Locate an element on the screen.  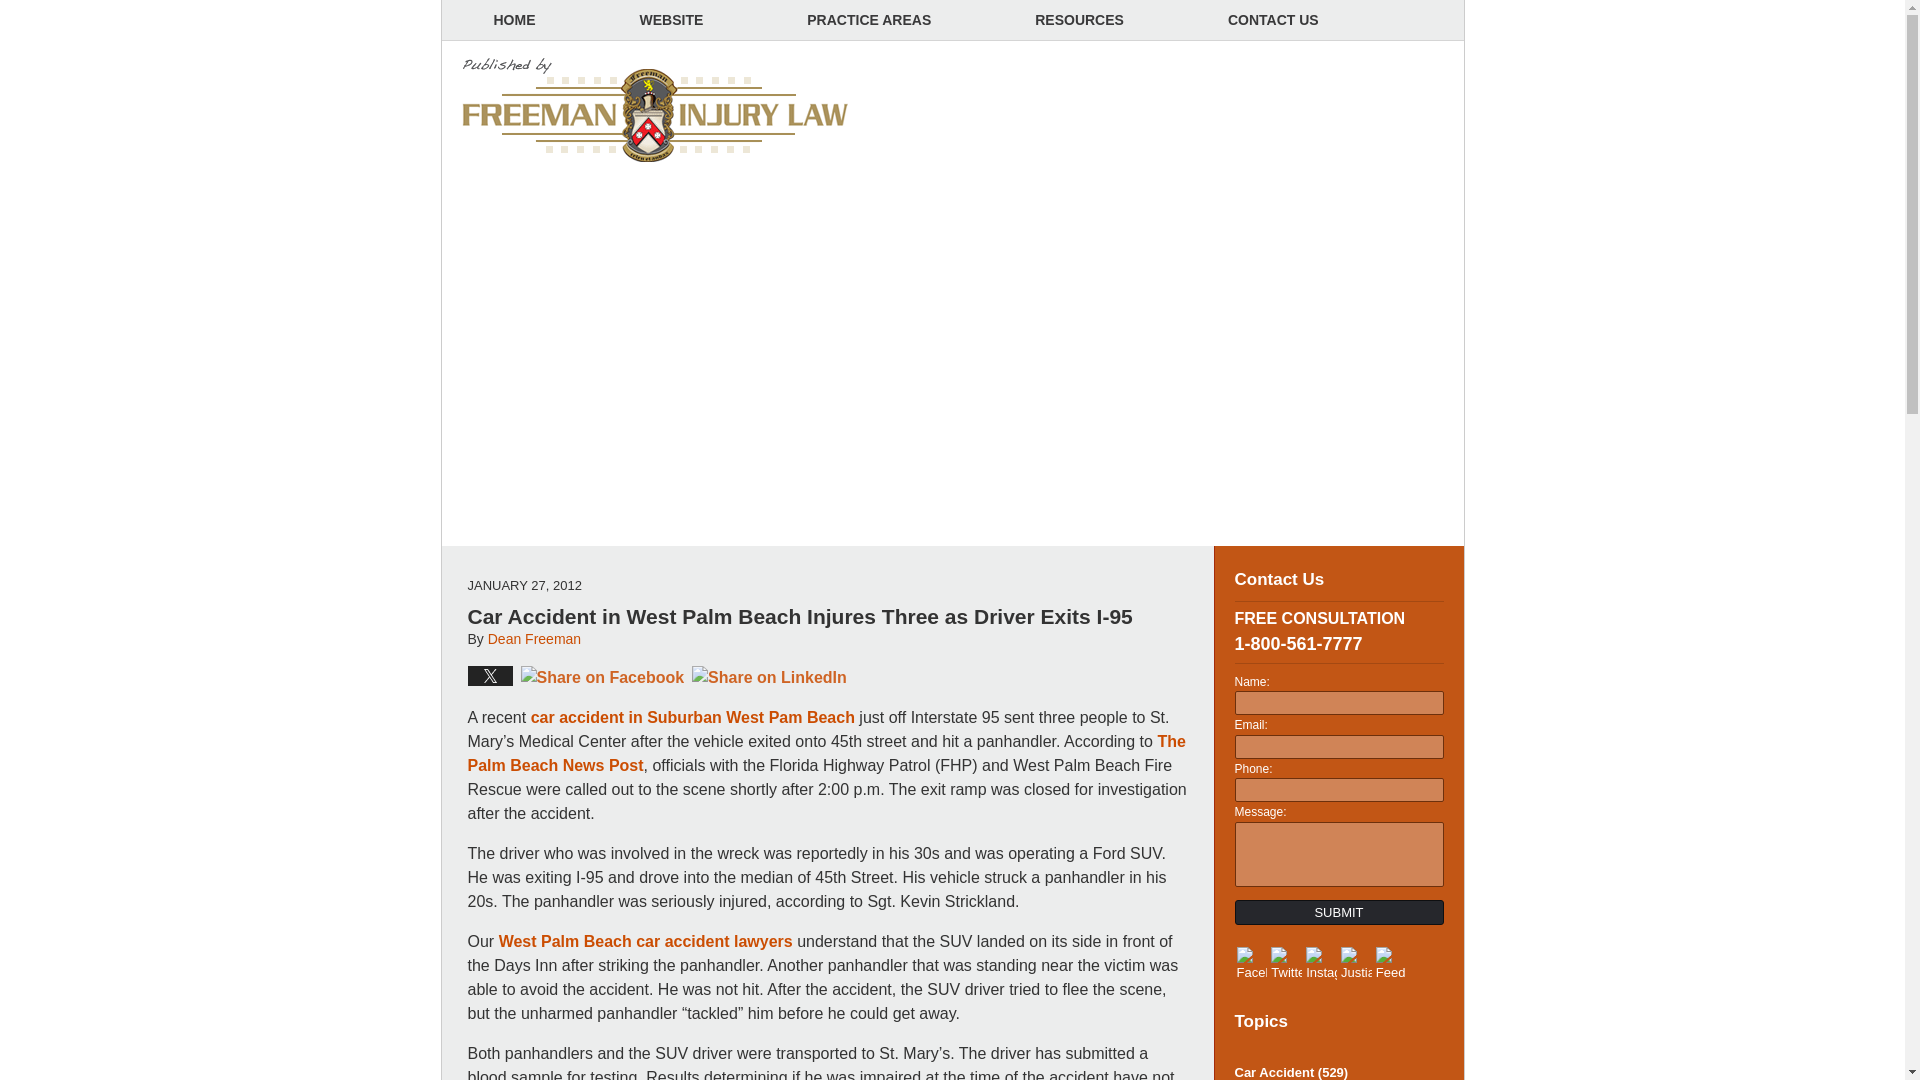
car accident in Suburban West Pam Beach is located at coordinates (692, 716).